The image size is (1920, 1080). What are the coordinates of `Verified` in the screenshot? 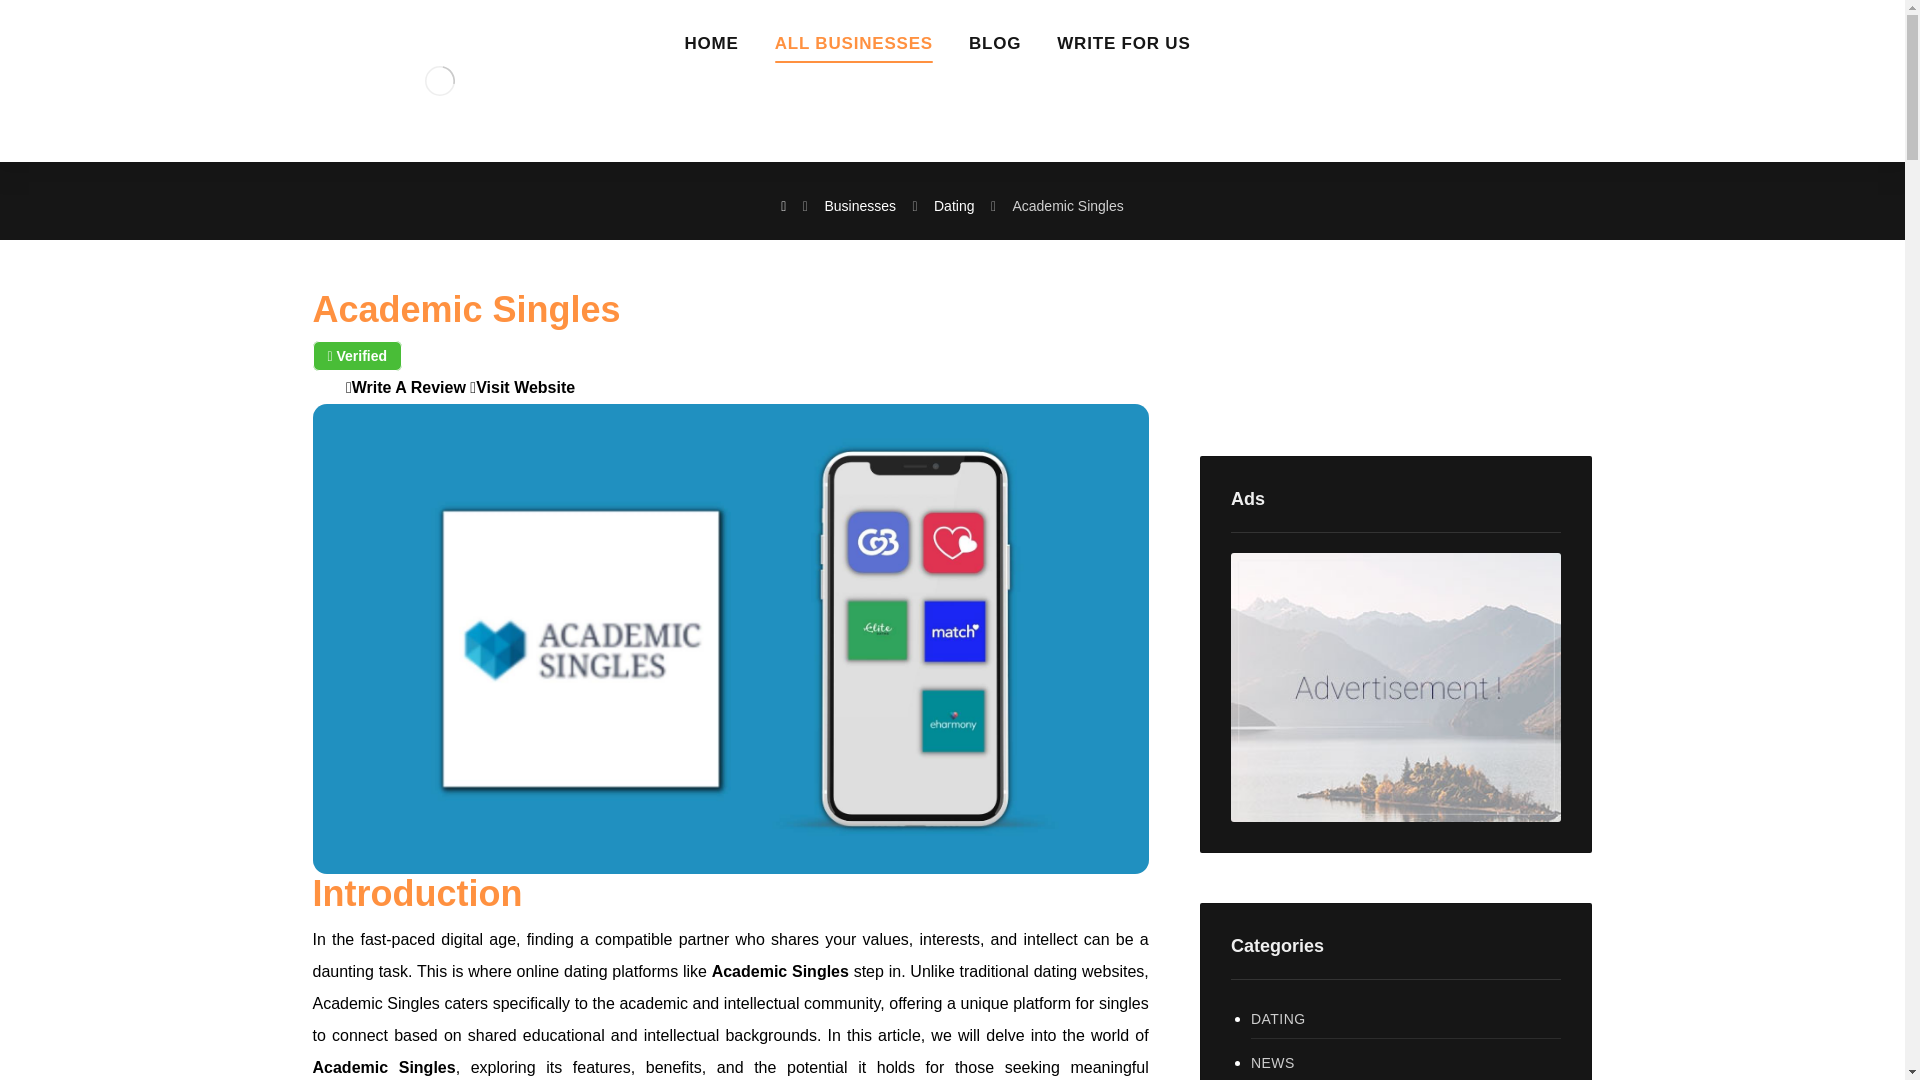 It's located at (356, 356).